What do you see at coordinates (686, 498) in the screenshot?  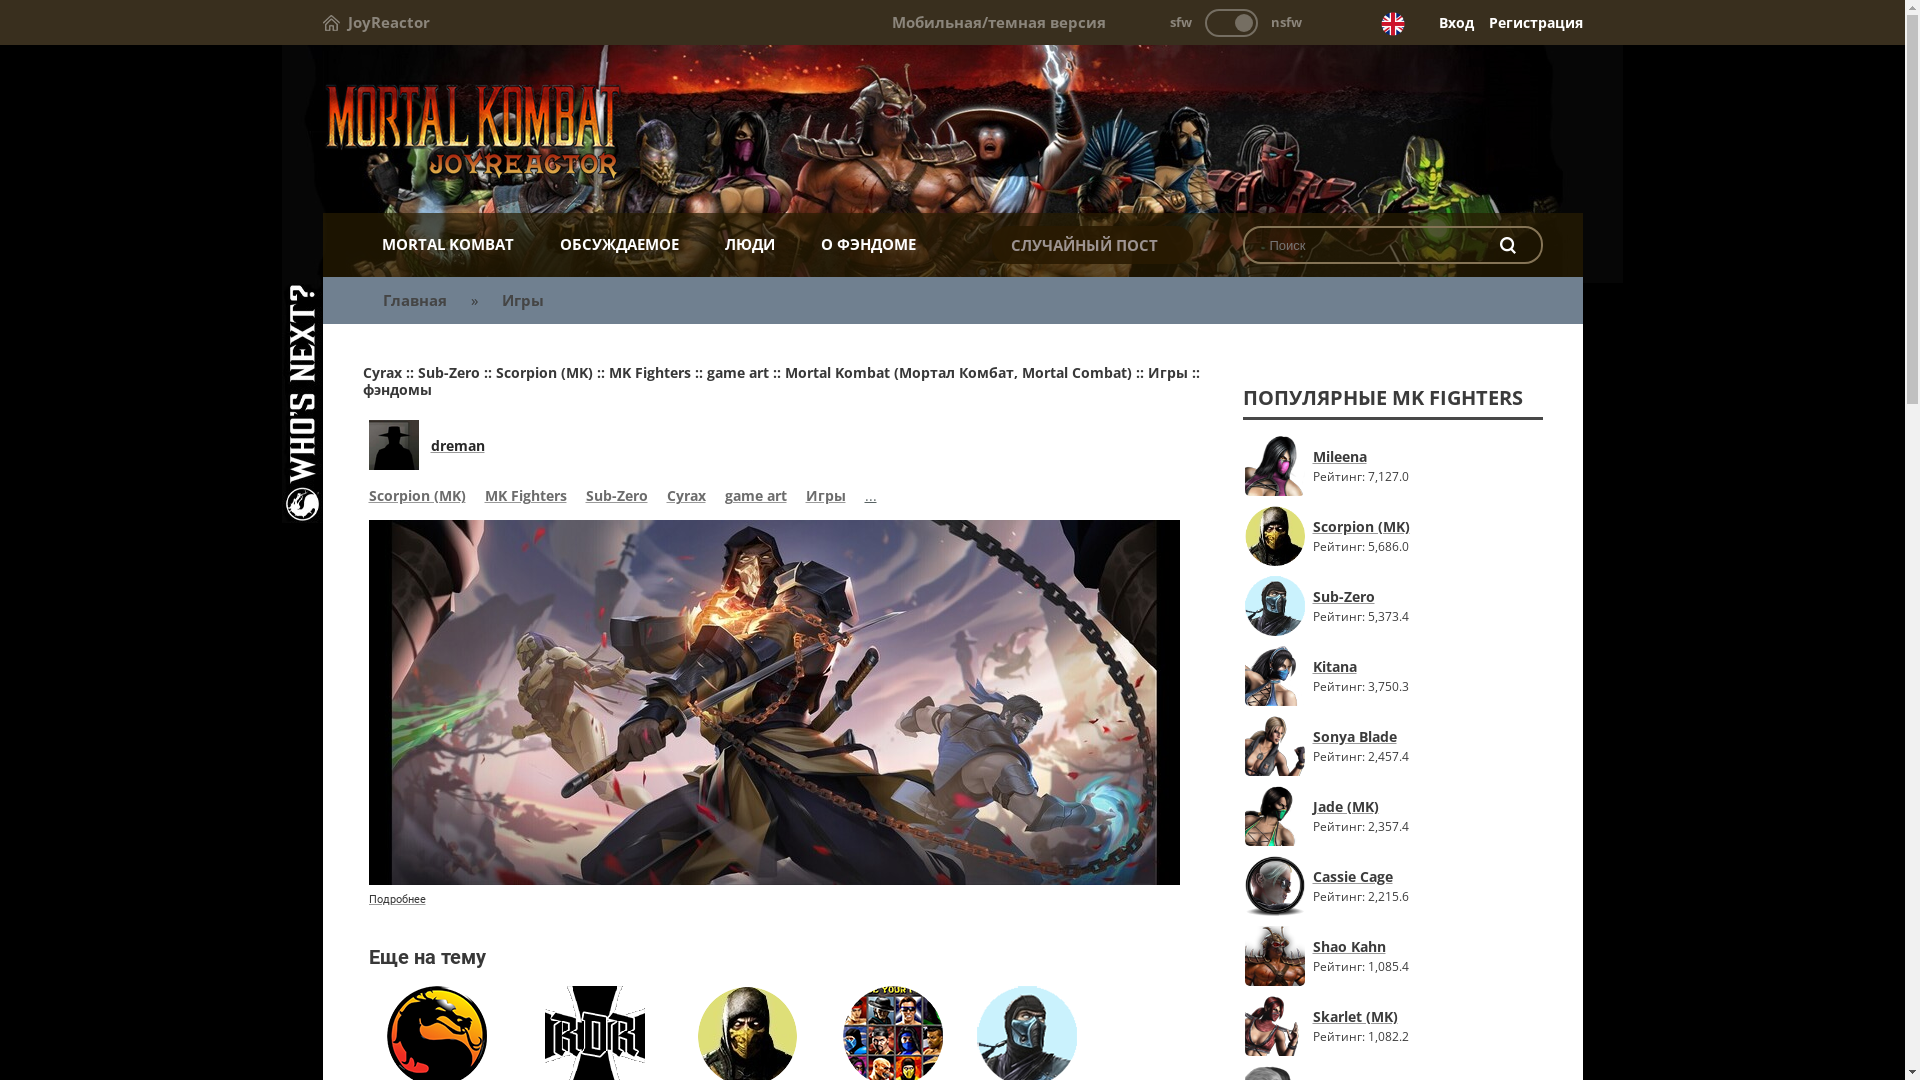 I see `Cyrax` at bounding box center [686, 498].